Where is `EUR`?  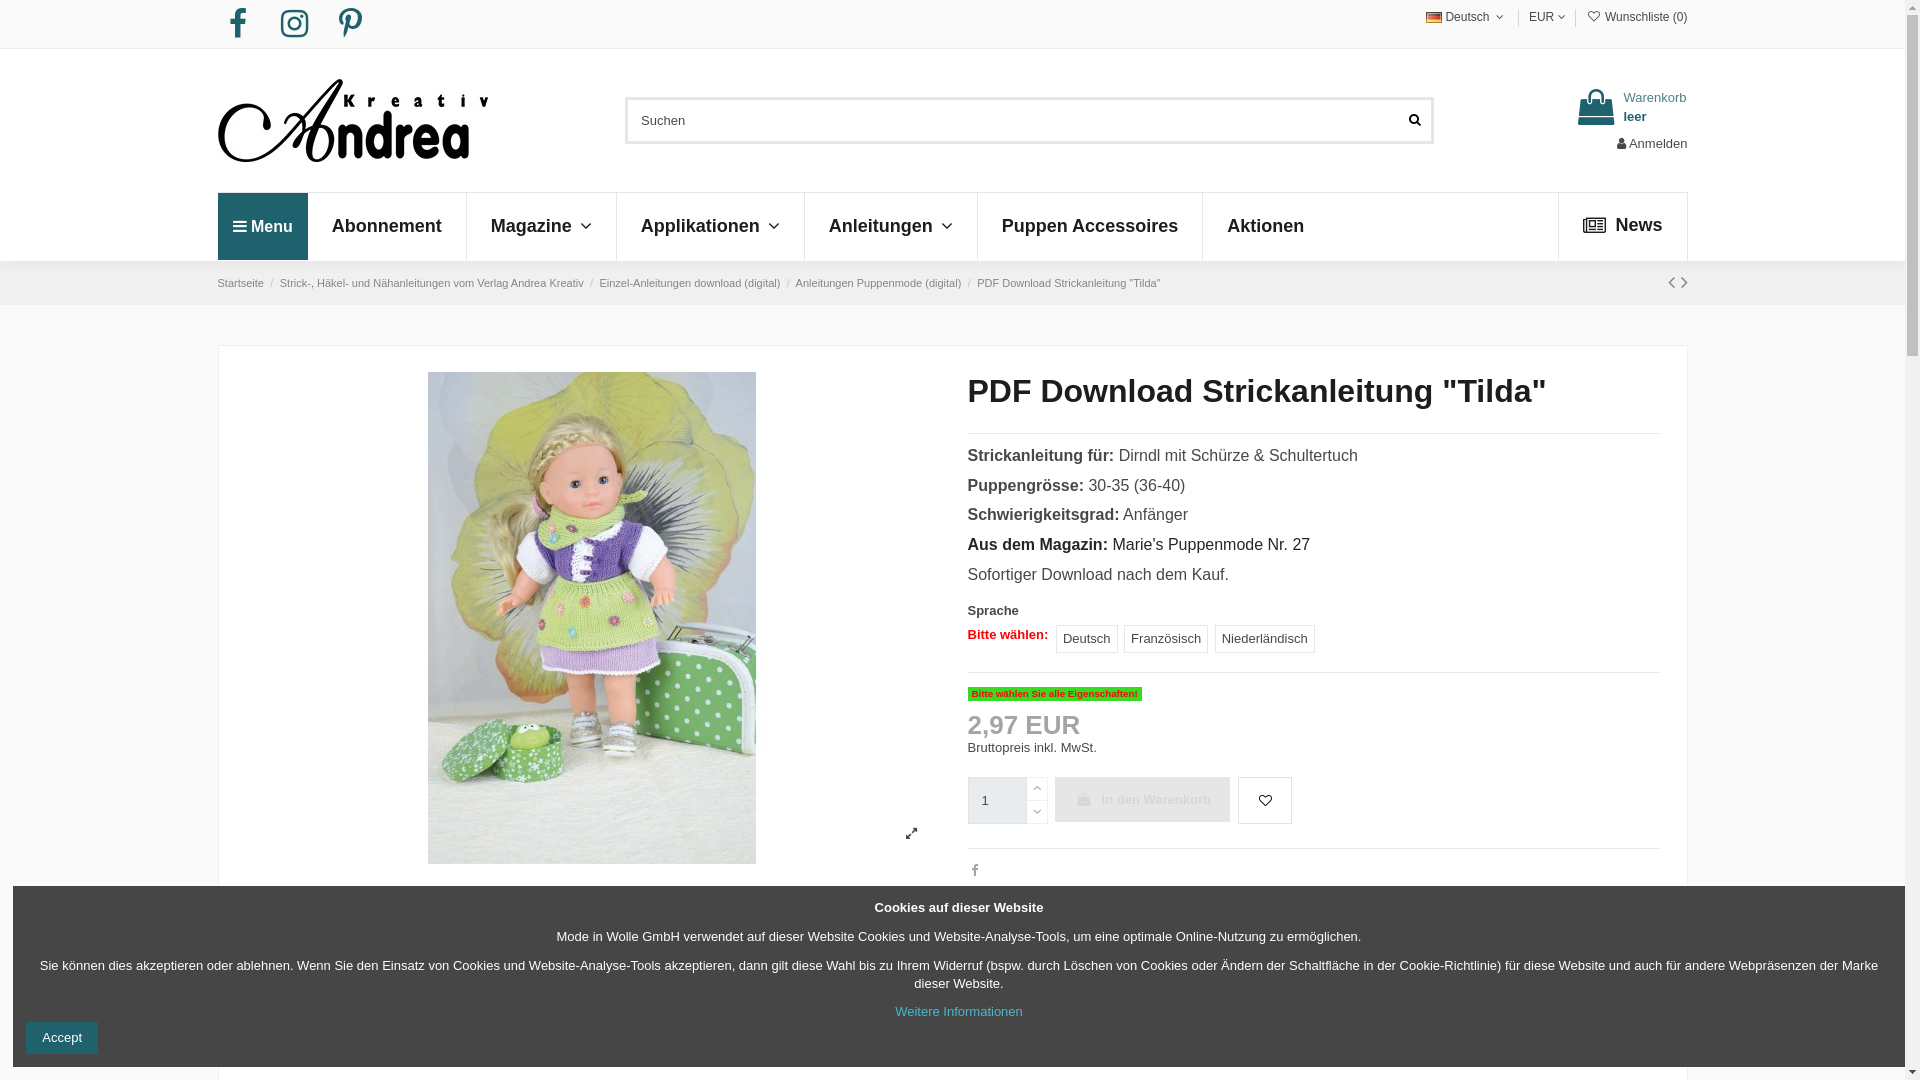 EUR is located at coordinates (1548, 17).